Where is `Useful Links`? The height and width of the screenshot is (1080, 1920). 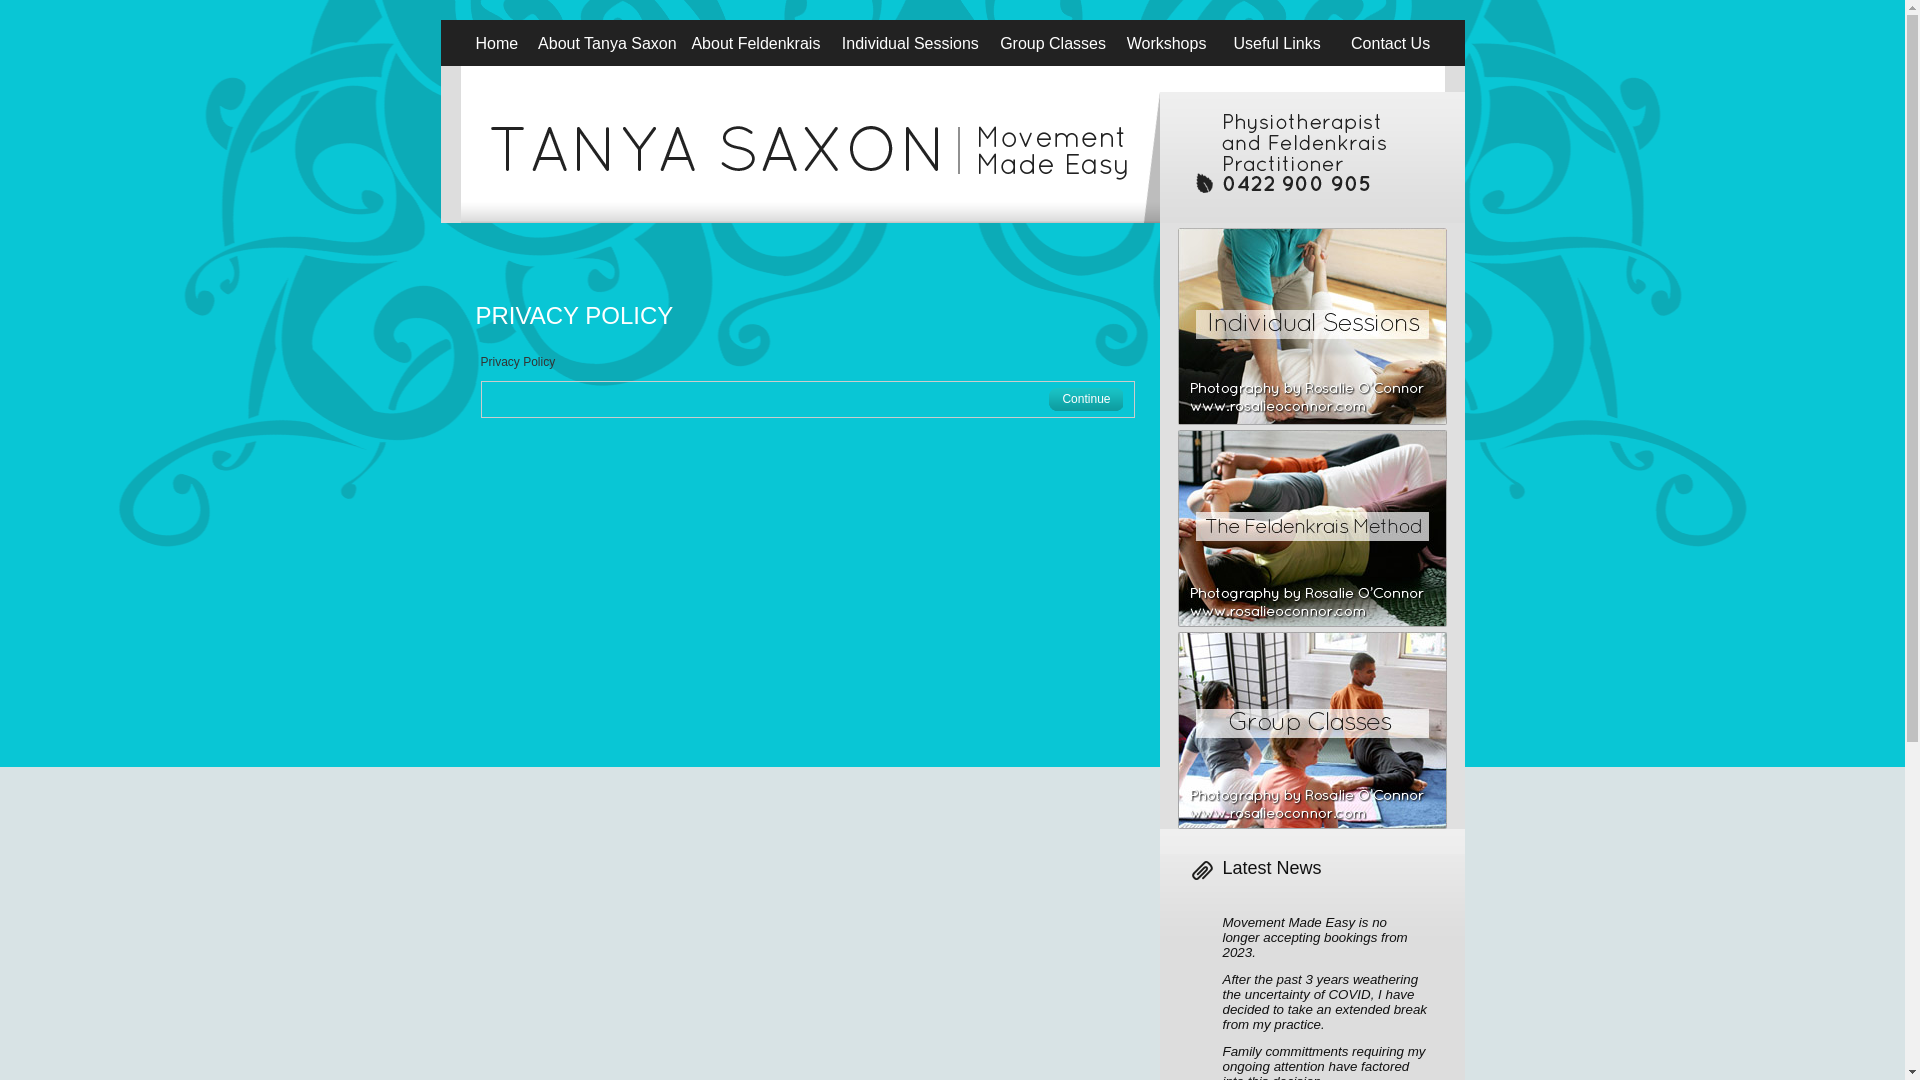 Useful Links is located at coordinates (1276, 64).